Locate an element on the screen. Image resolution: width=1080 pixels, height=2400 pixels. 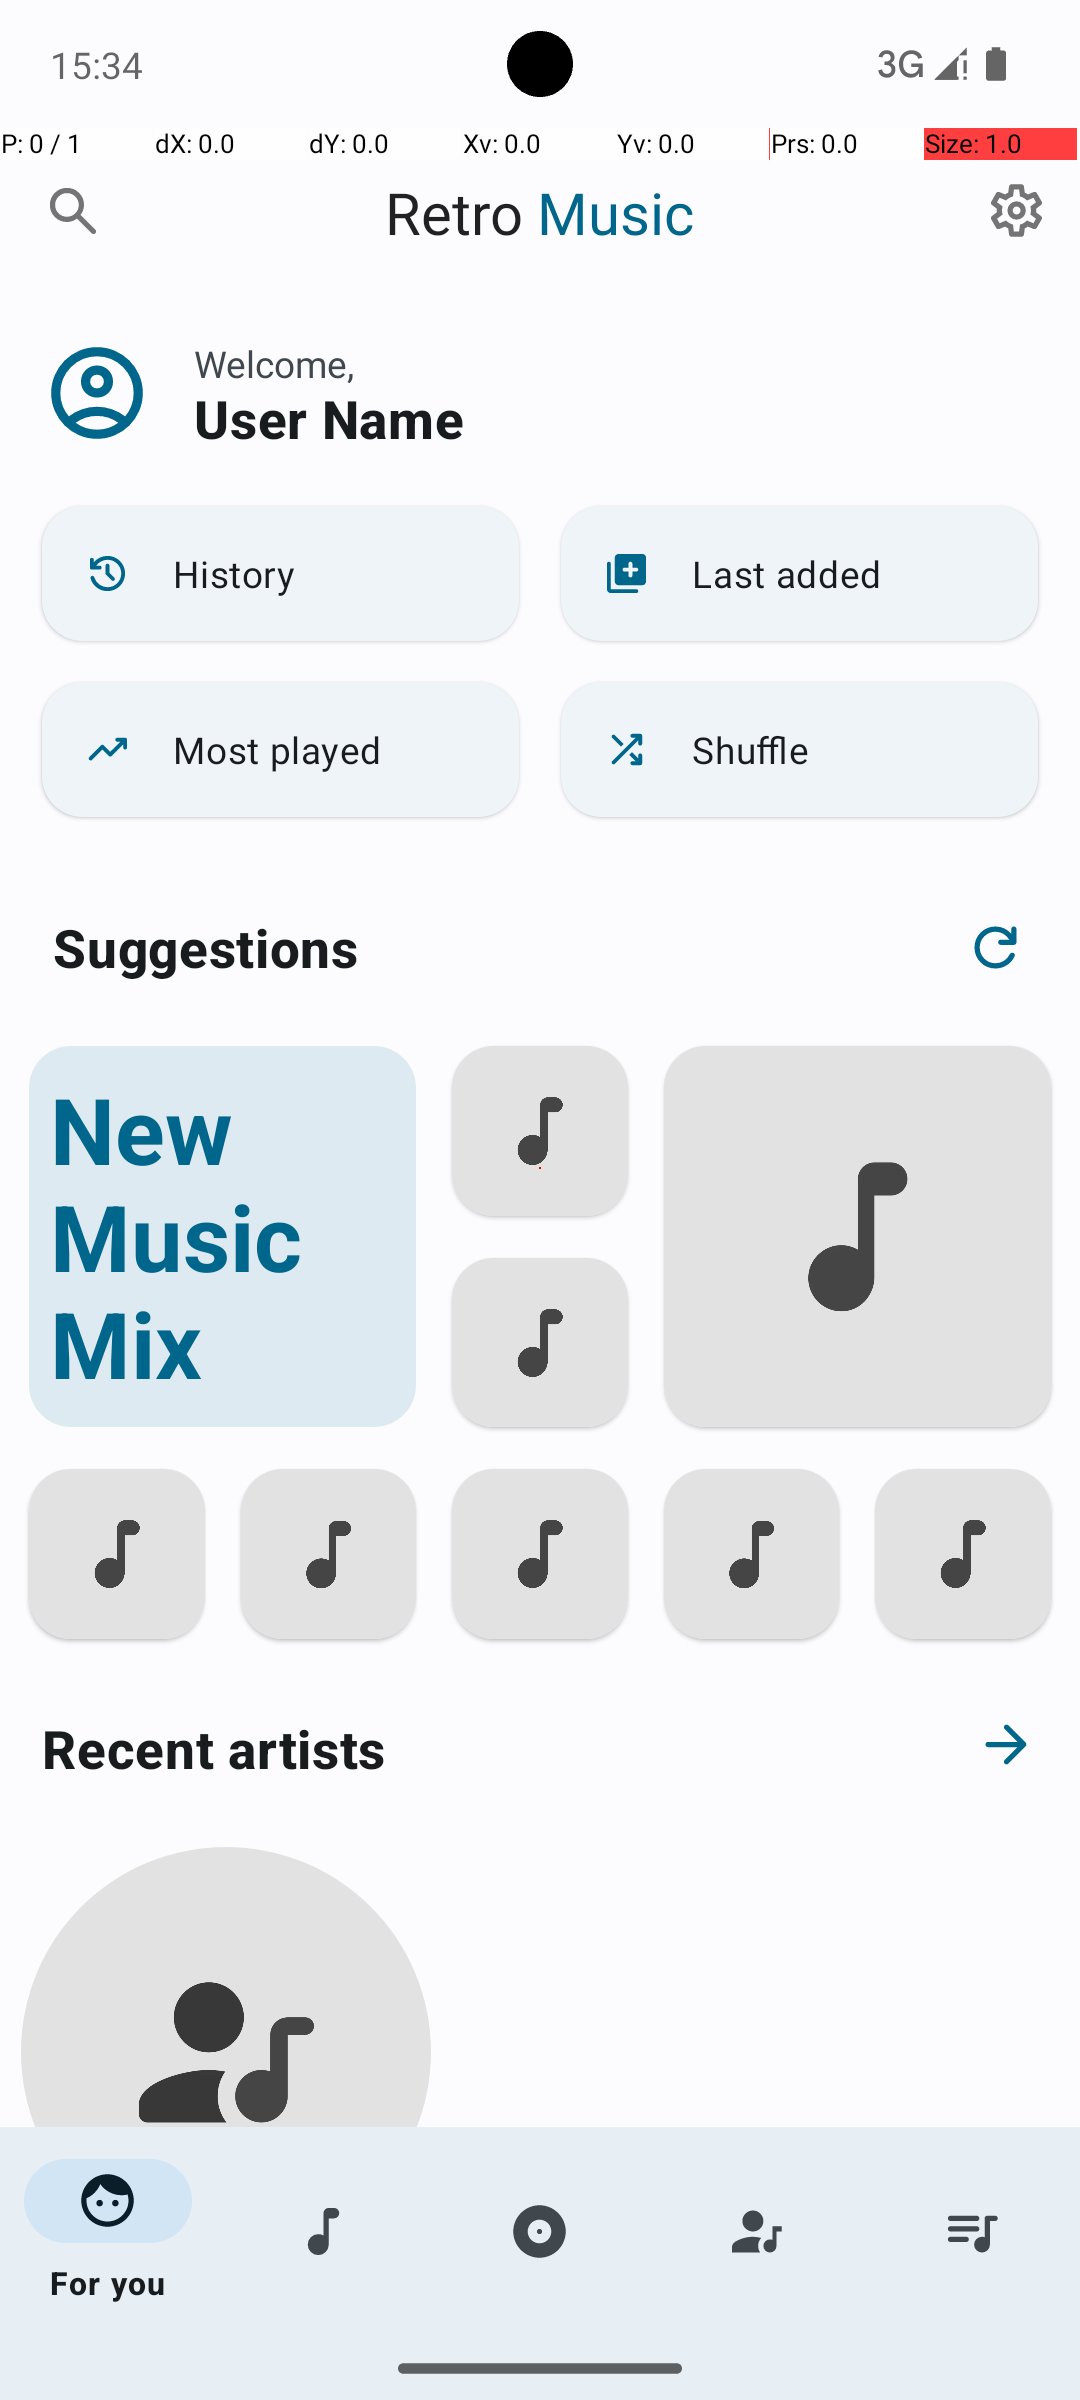
Recent albums is located at coordinates (466, 2384).